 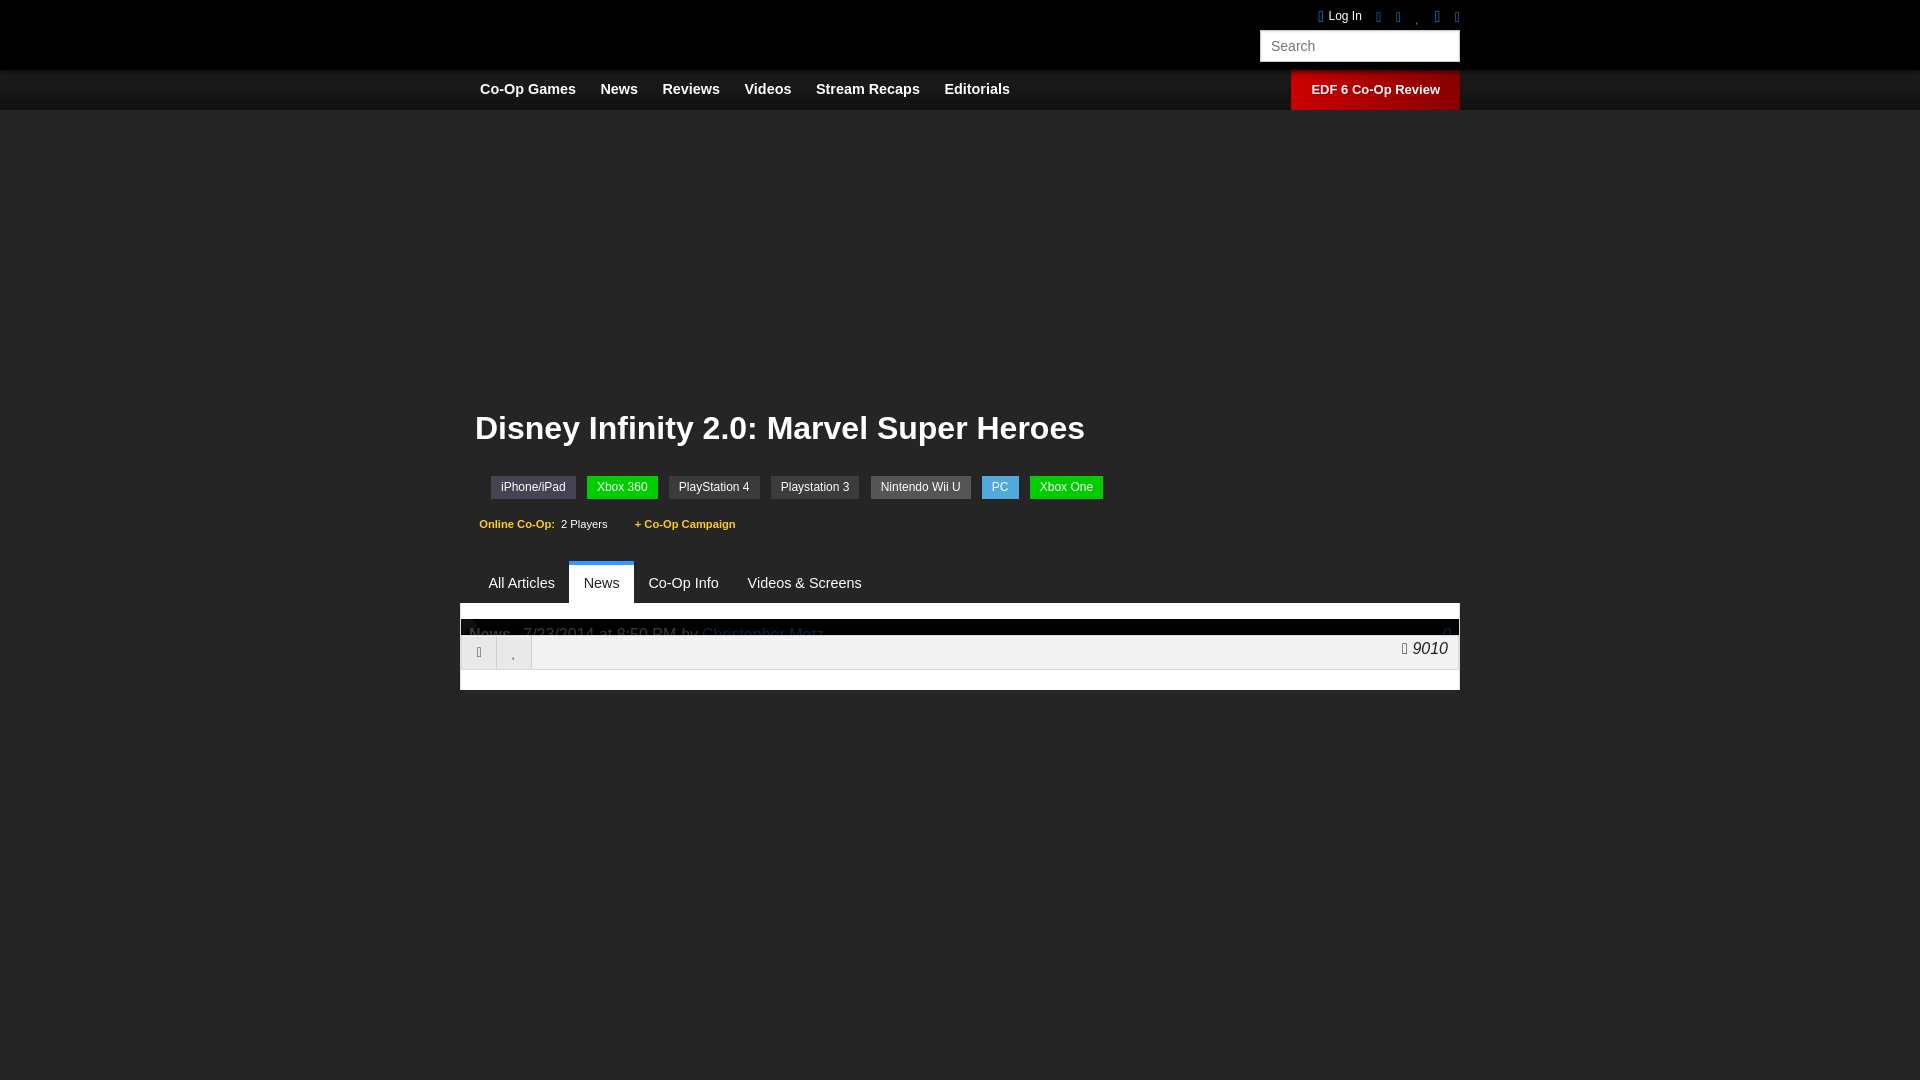 What do you see at coordinates (986, 89) in the screenshot?
I see `Editorials` at bounding box center [986, 89].